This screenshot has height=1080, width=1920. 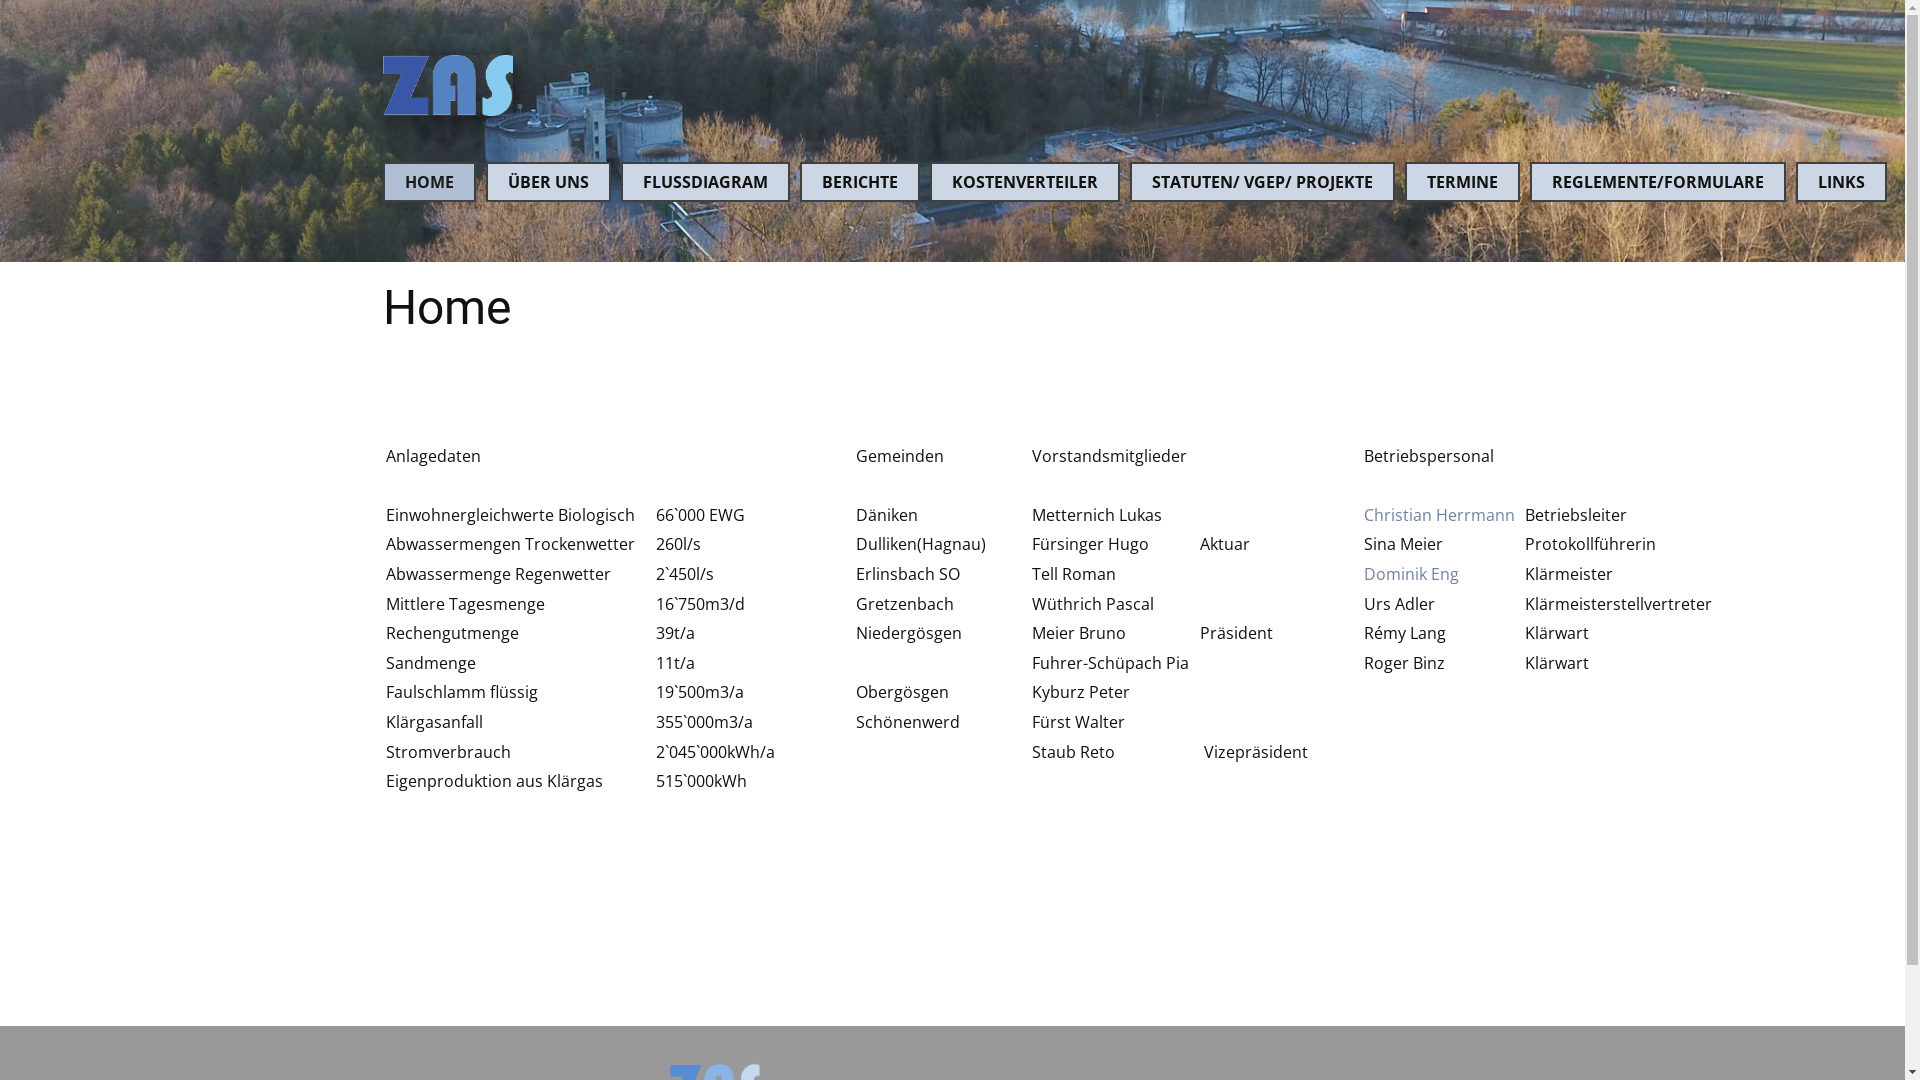 I want to click on TERMINE, so click(x=1462, y=182).